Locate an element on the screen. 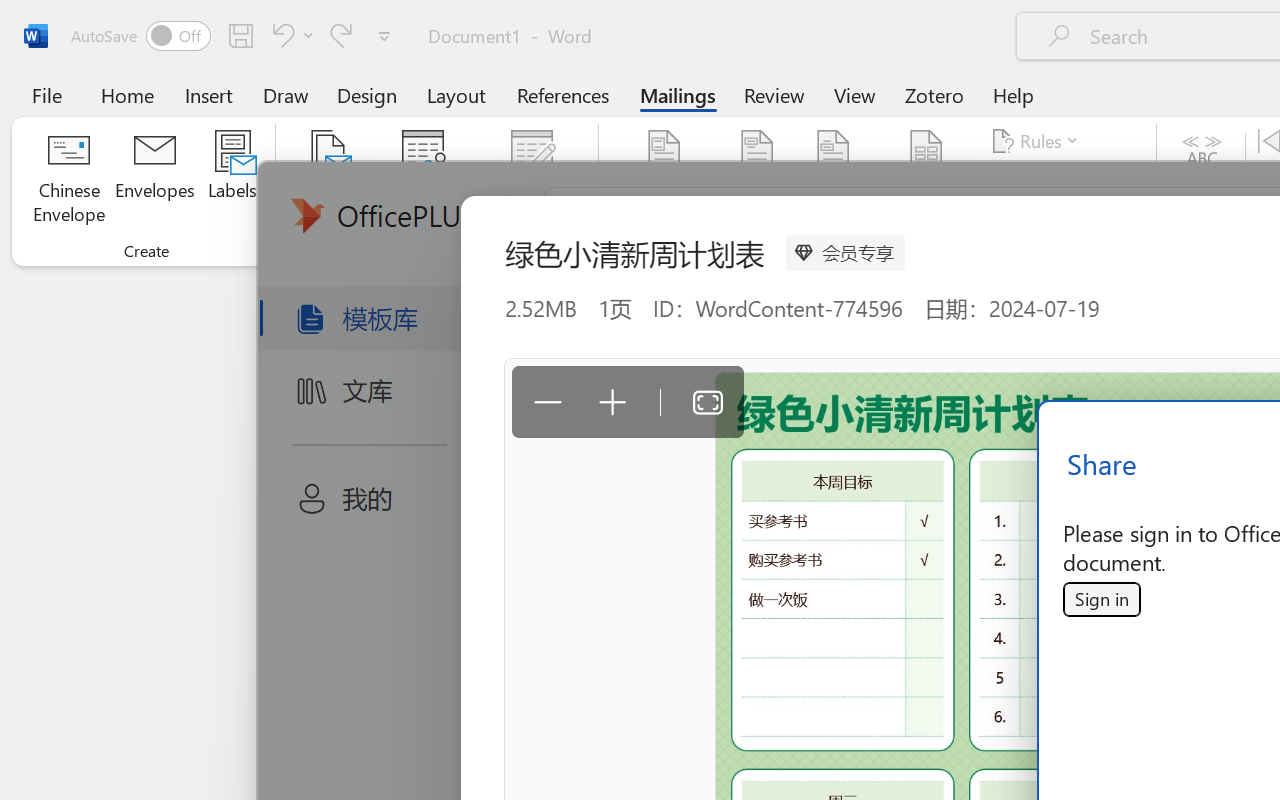 The height and width of the screenshot is (800, 1280). Labels... is located at coordinates (232, 180).